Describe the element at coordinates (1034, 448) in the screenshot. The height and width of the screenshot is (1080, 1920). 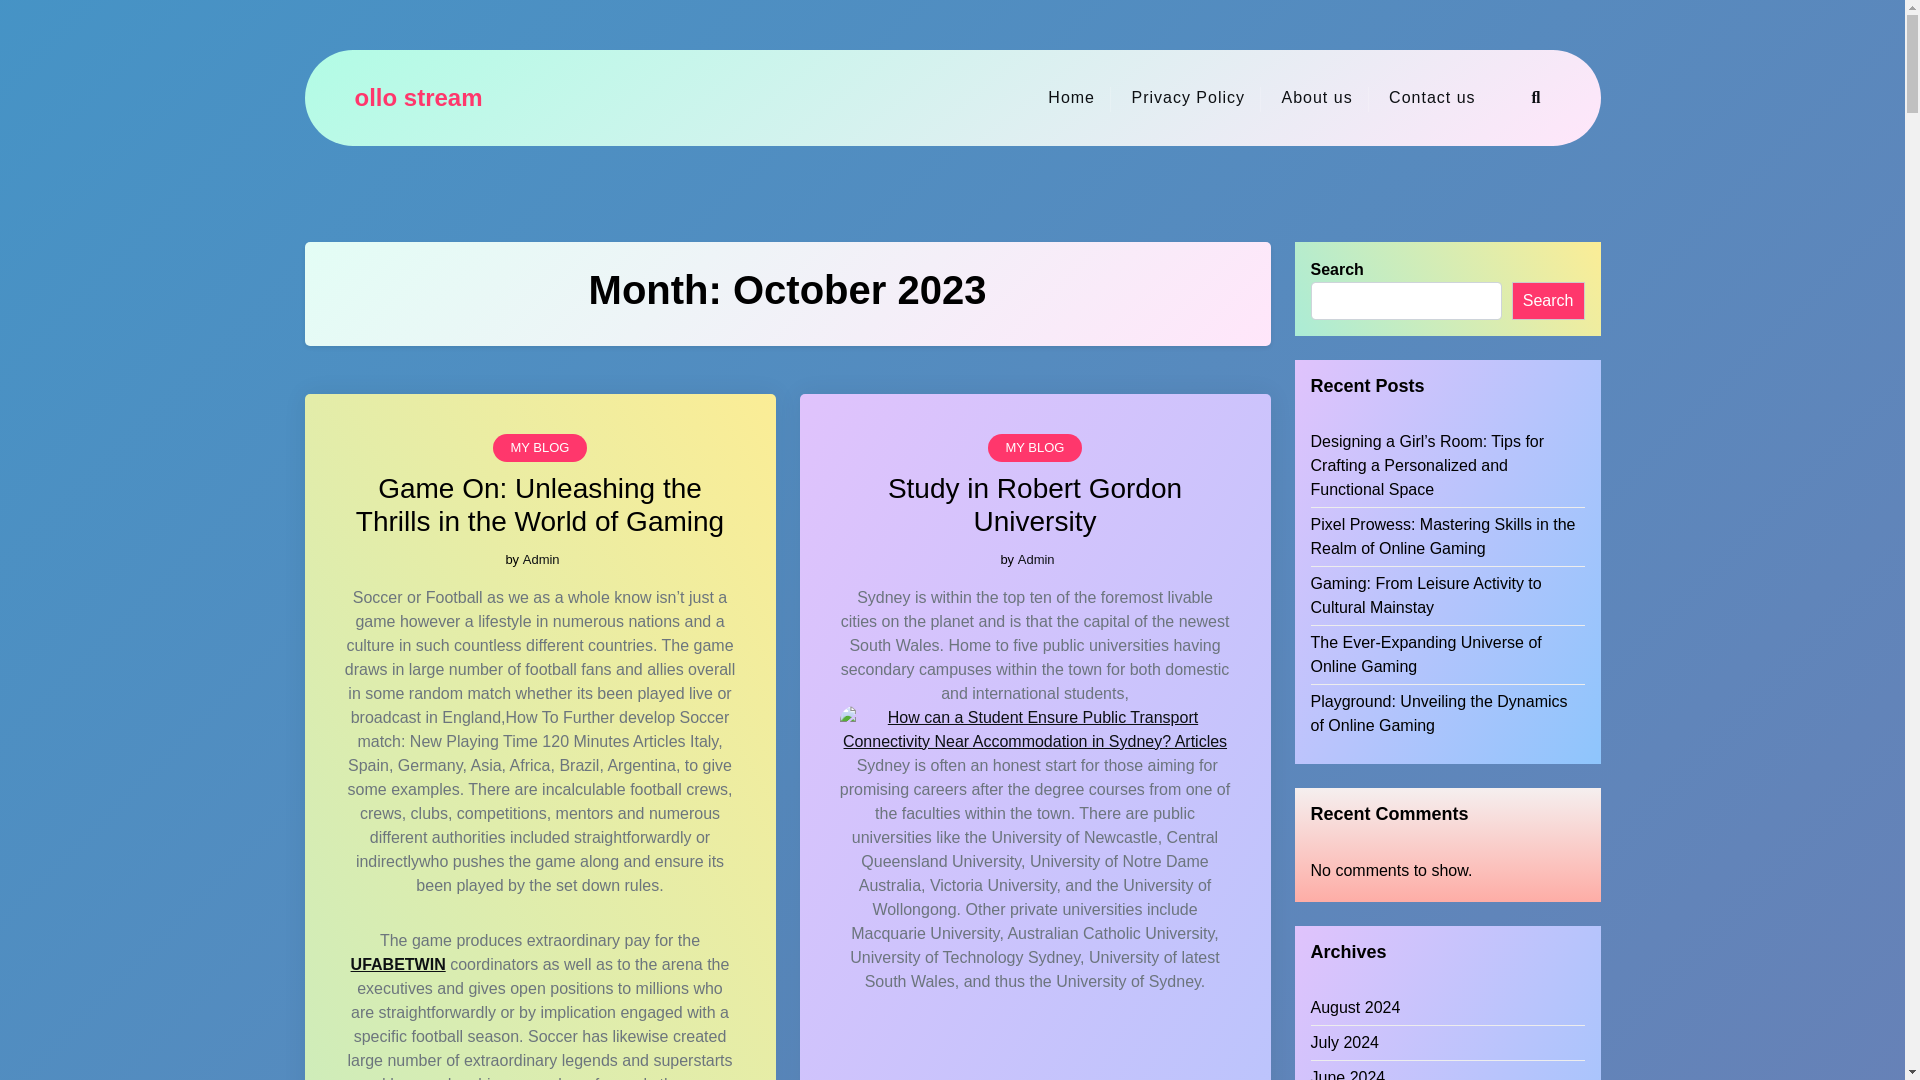
I see `MY BLOG` at that location.